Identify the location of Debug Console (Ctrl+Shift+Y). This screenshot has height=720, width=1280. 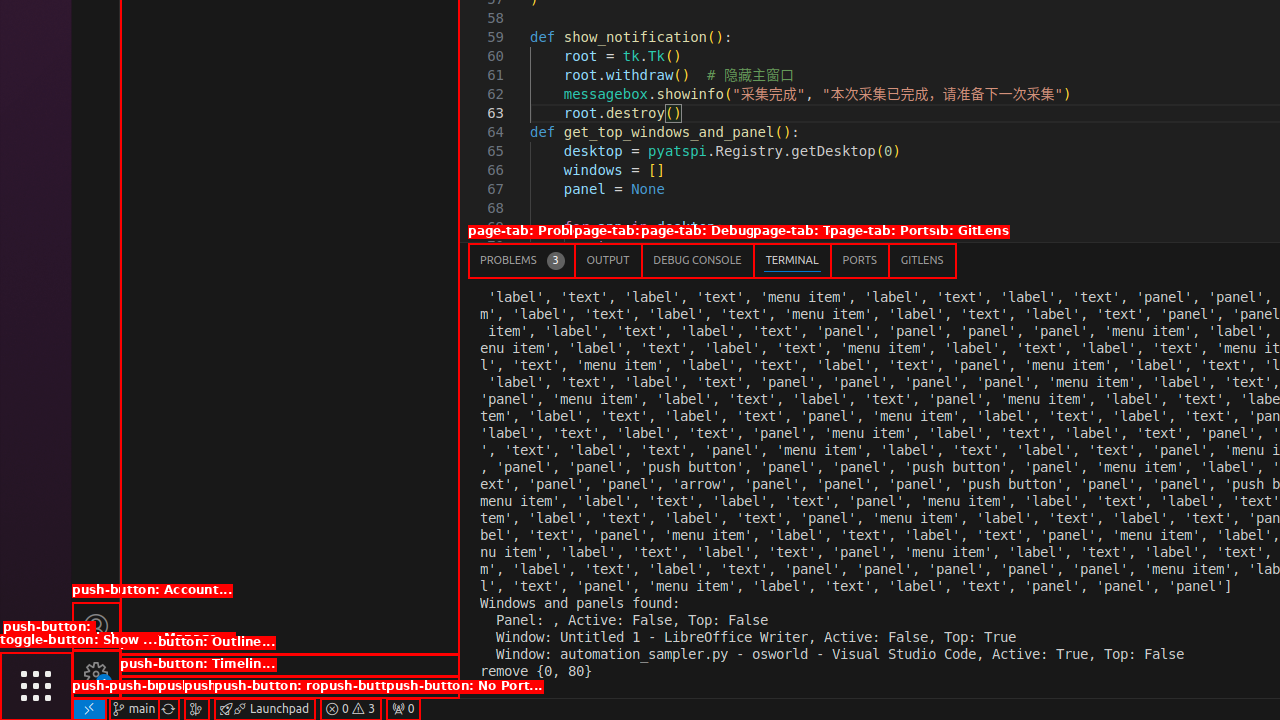
(698, 260).